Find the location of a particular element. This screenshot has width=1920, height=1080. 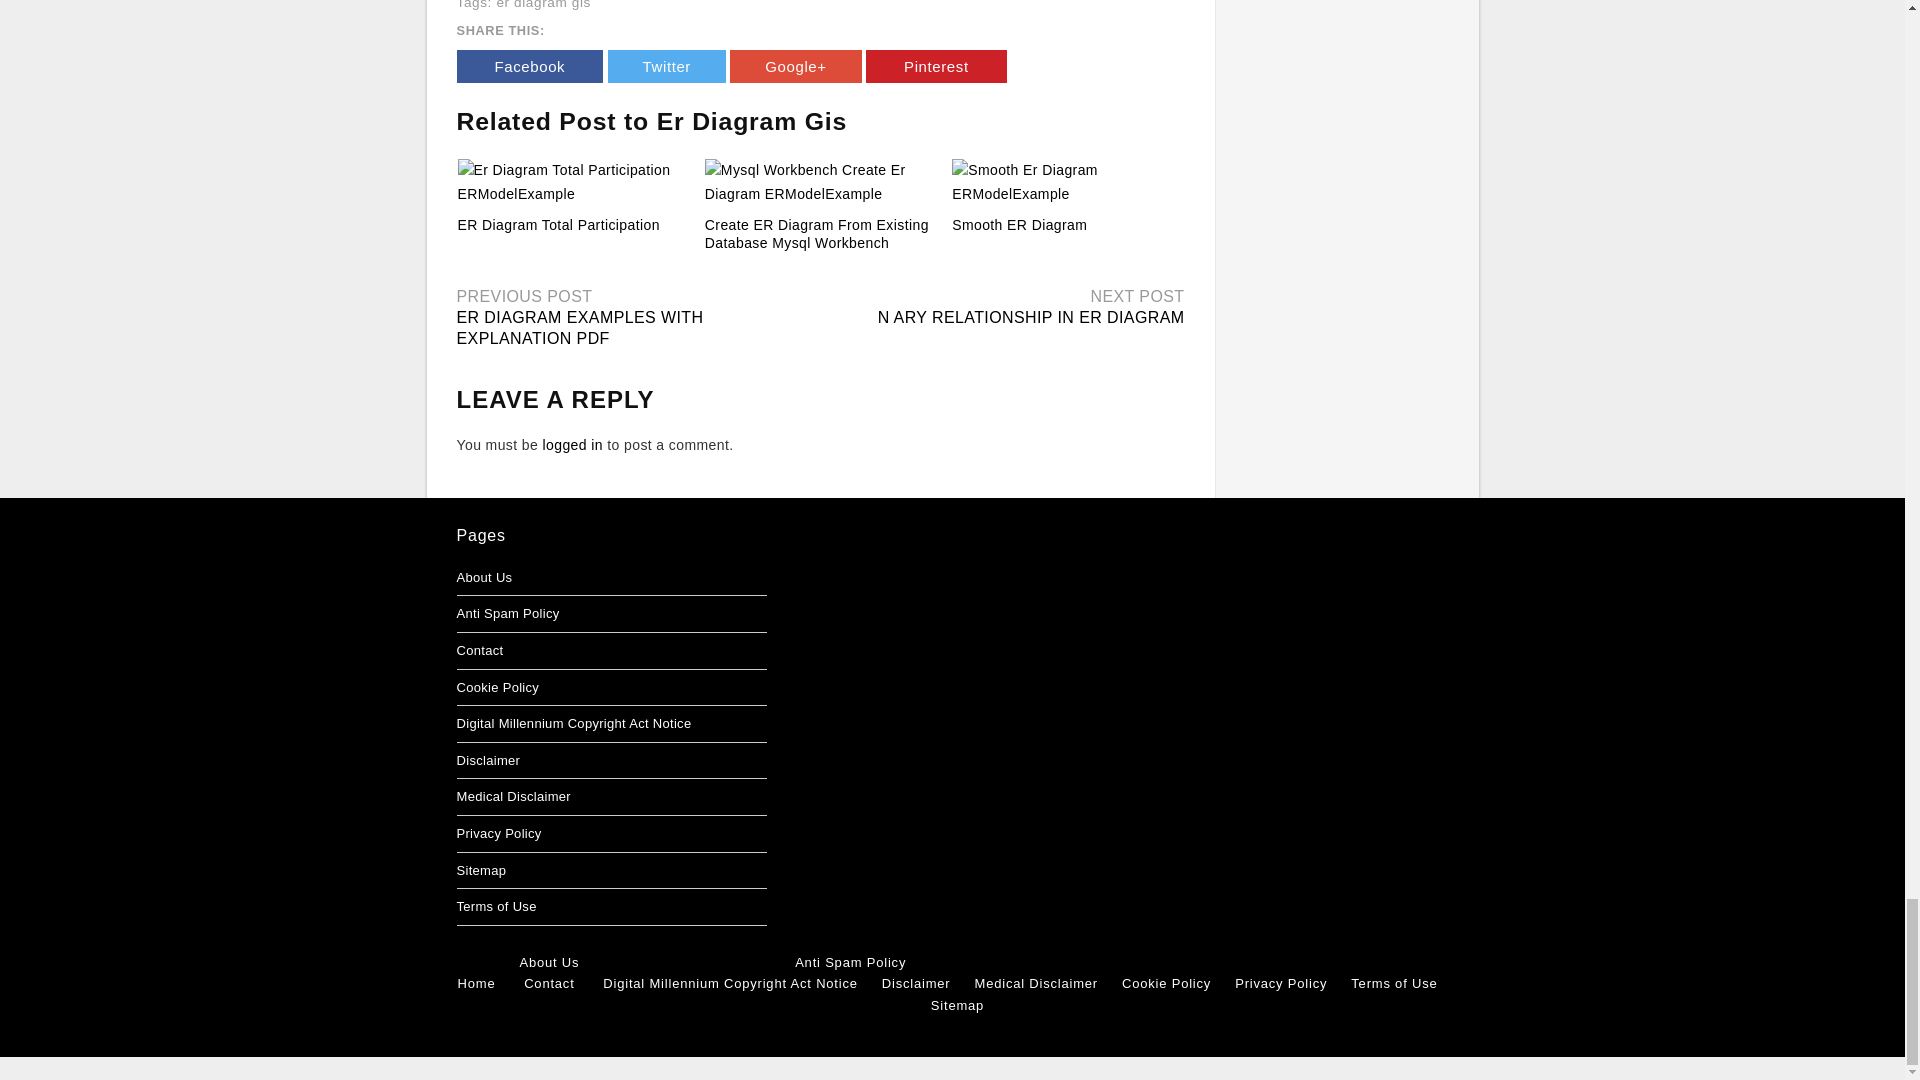

Twitter is located at coordinates (666, 66).